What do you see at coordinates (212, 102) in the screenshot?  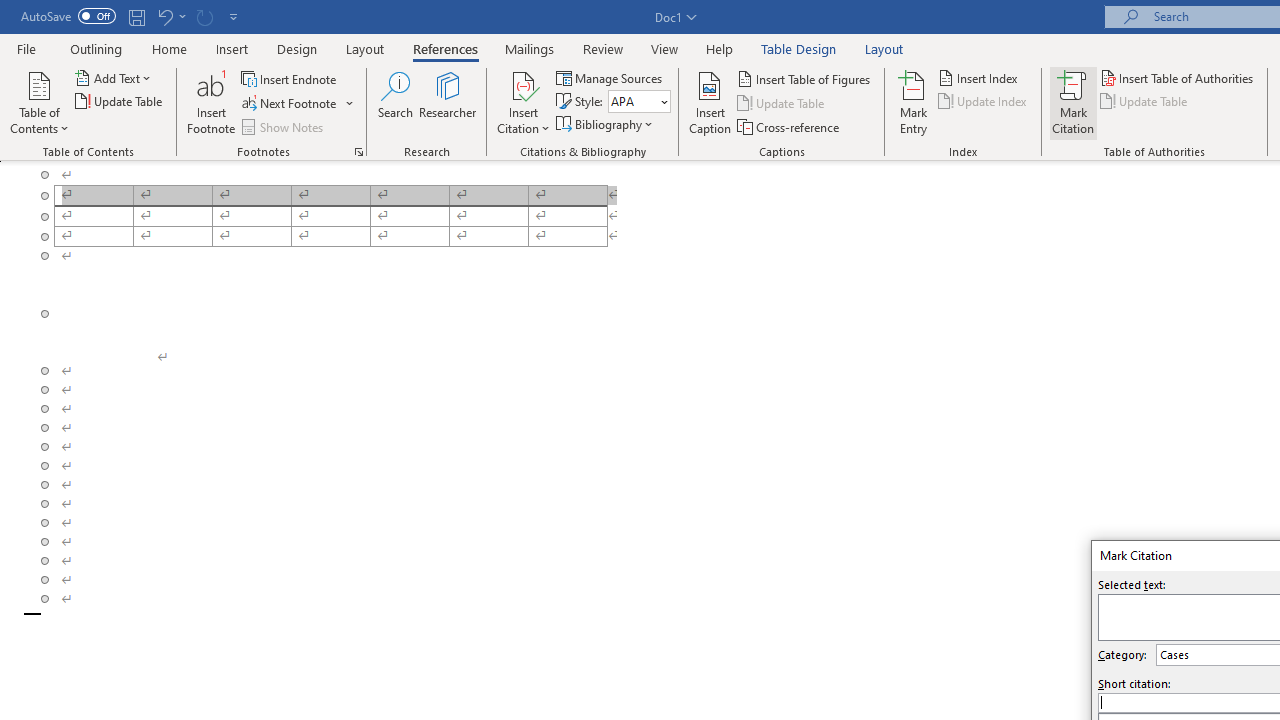 I see `Insert Footnote` at bounding box center [212, 102].